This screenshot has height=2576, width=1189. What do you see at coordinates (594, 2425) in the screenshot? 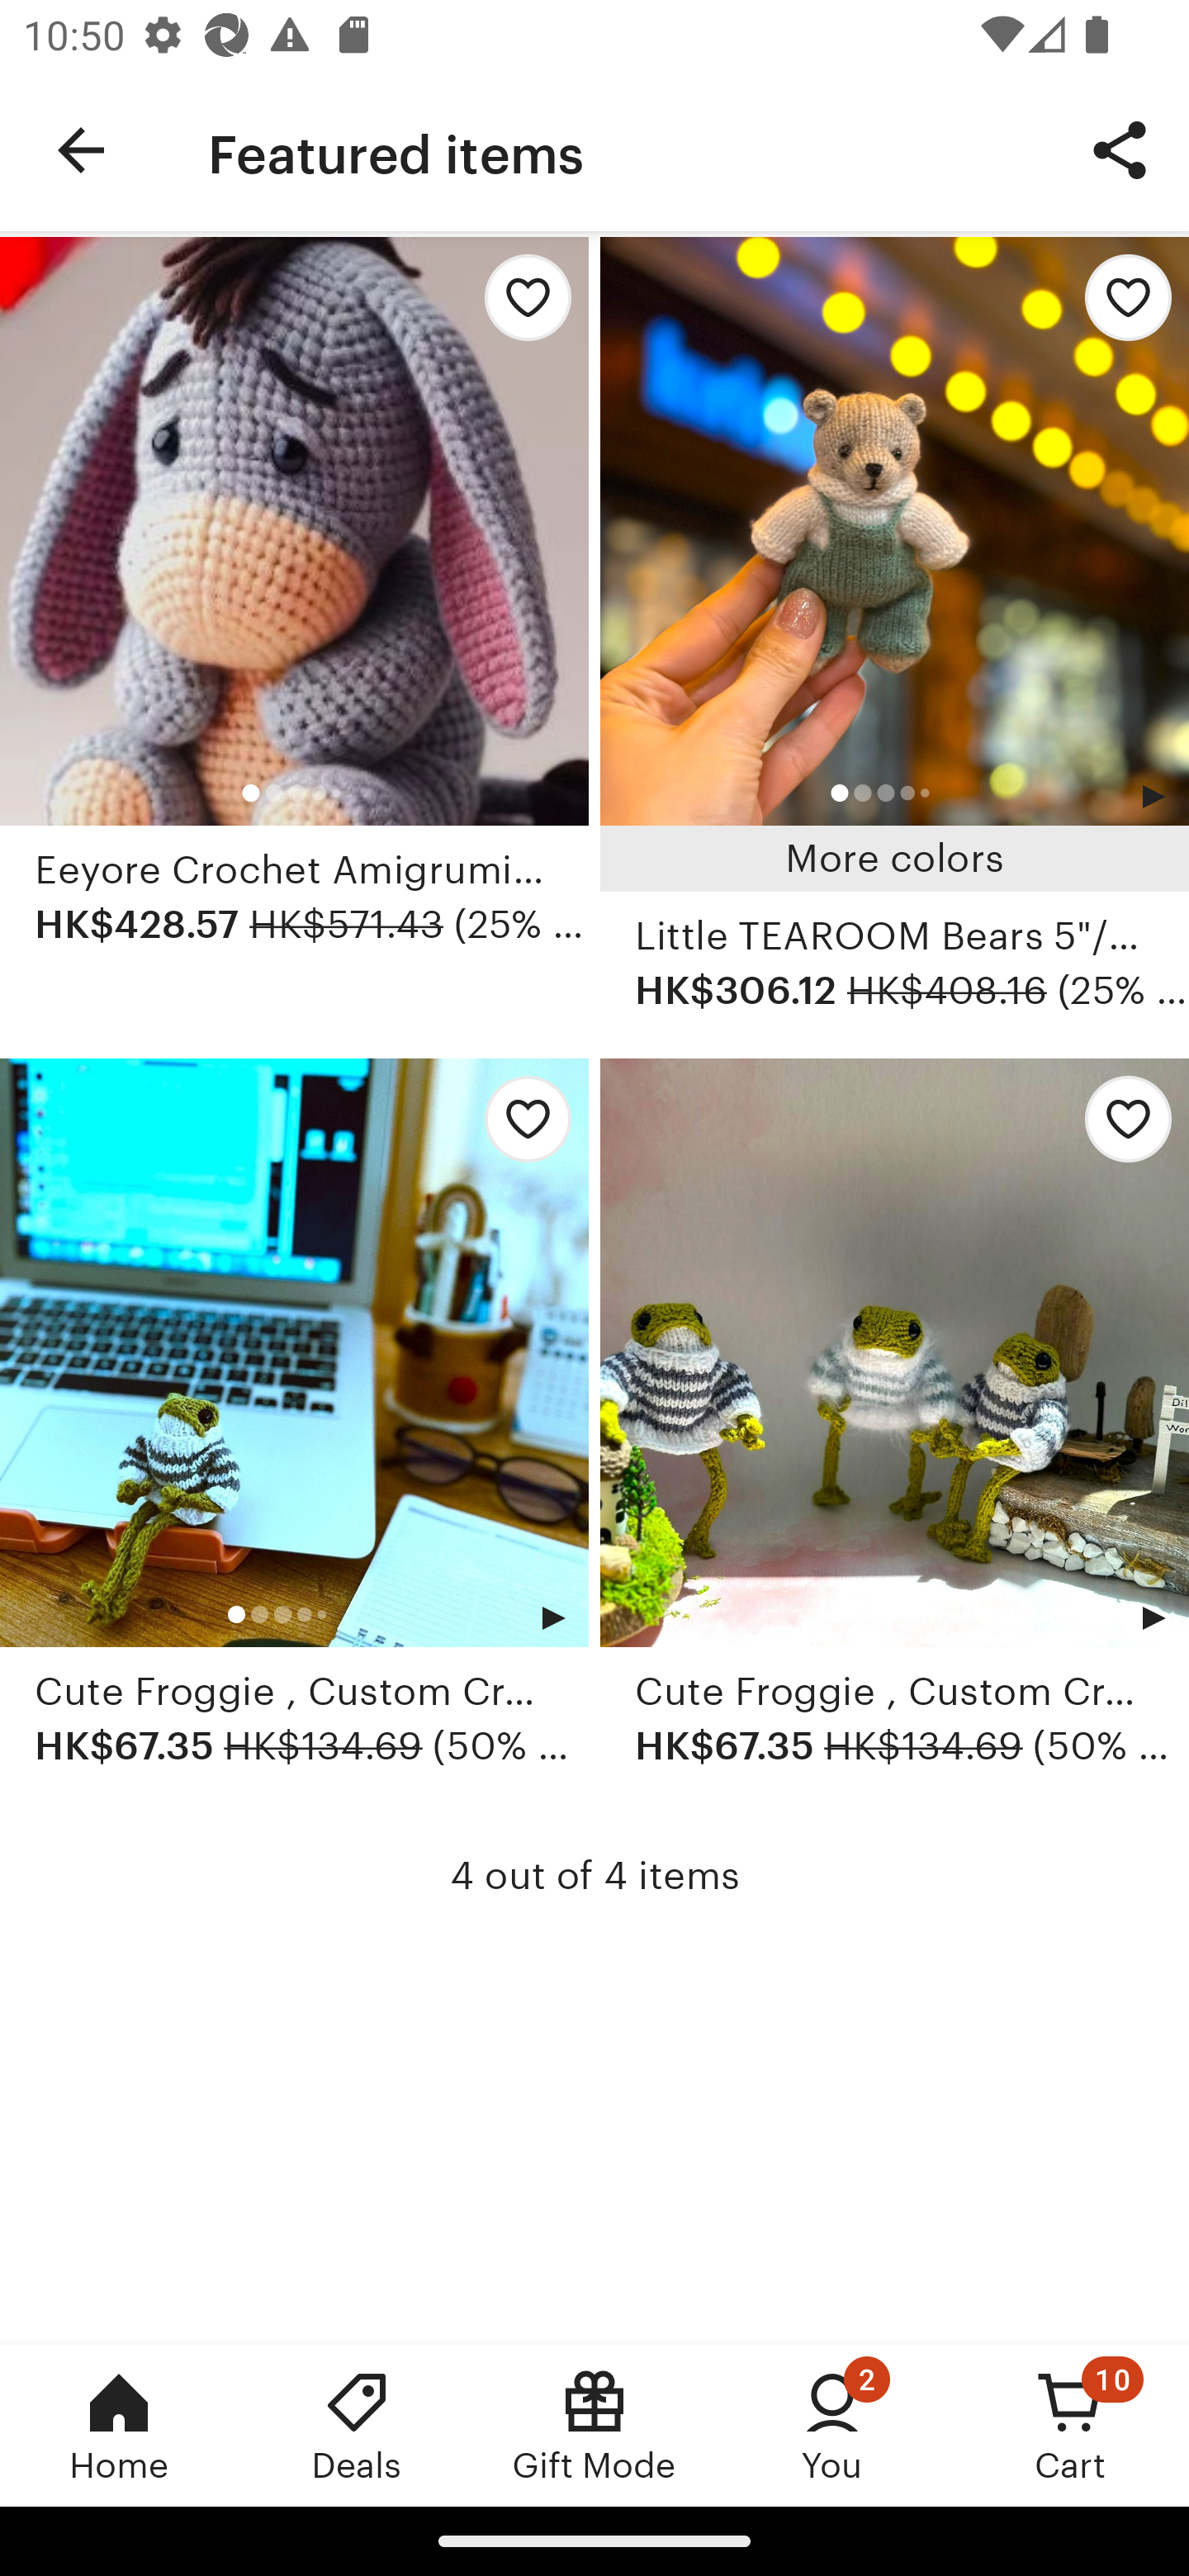
I see `Gift Mode` at bounding box center [594, 2425].